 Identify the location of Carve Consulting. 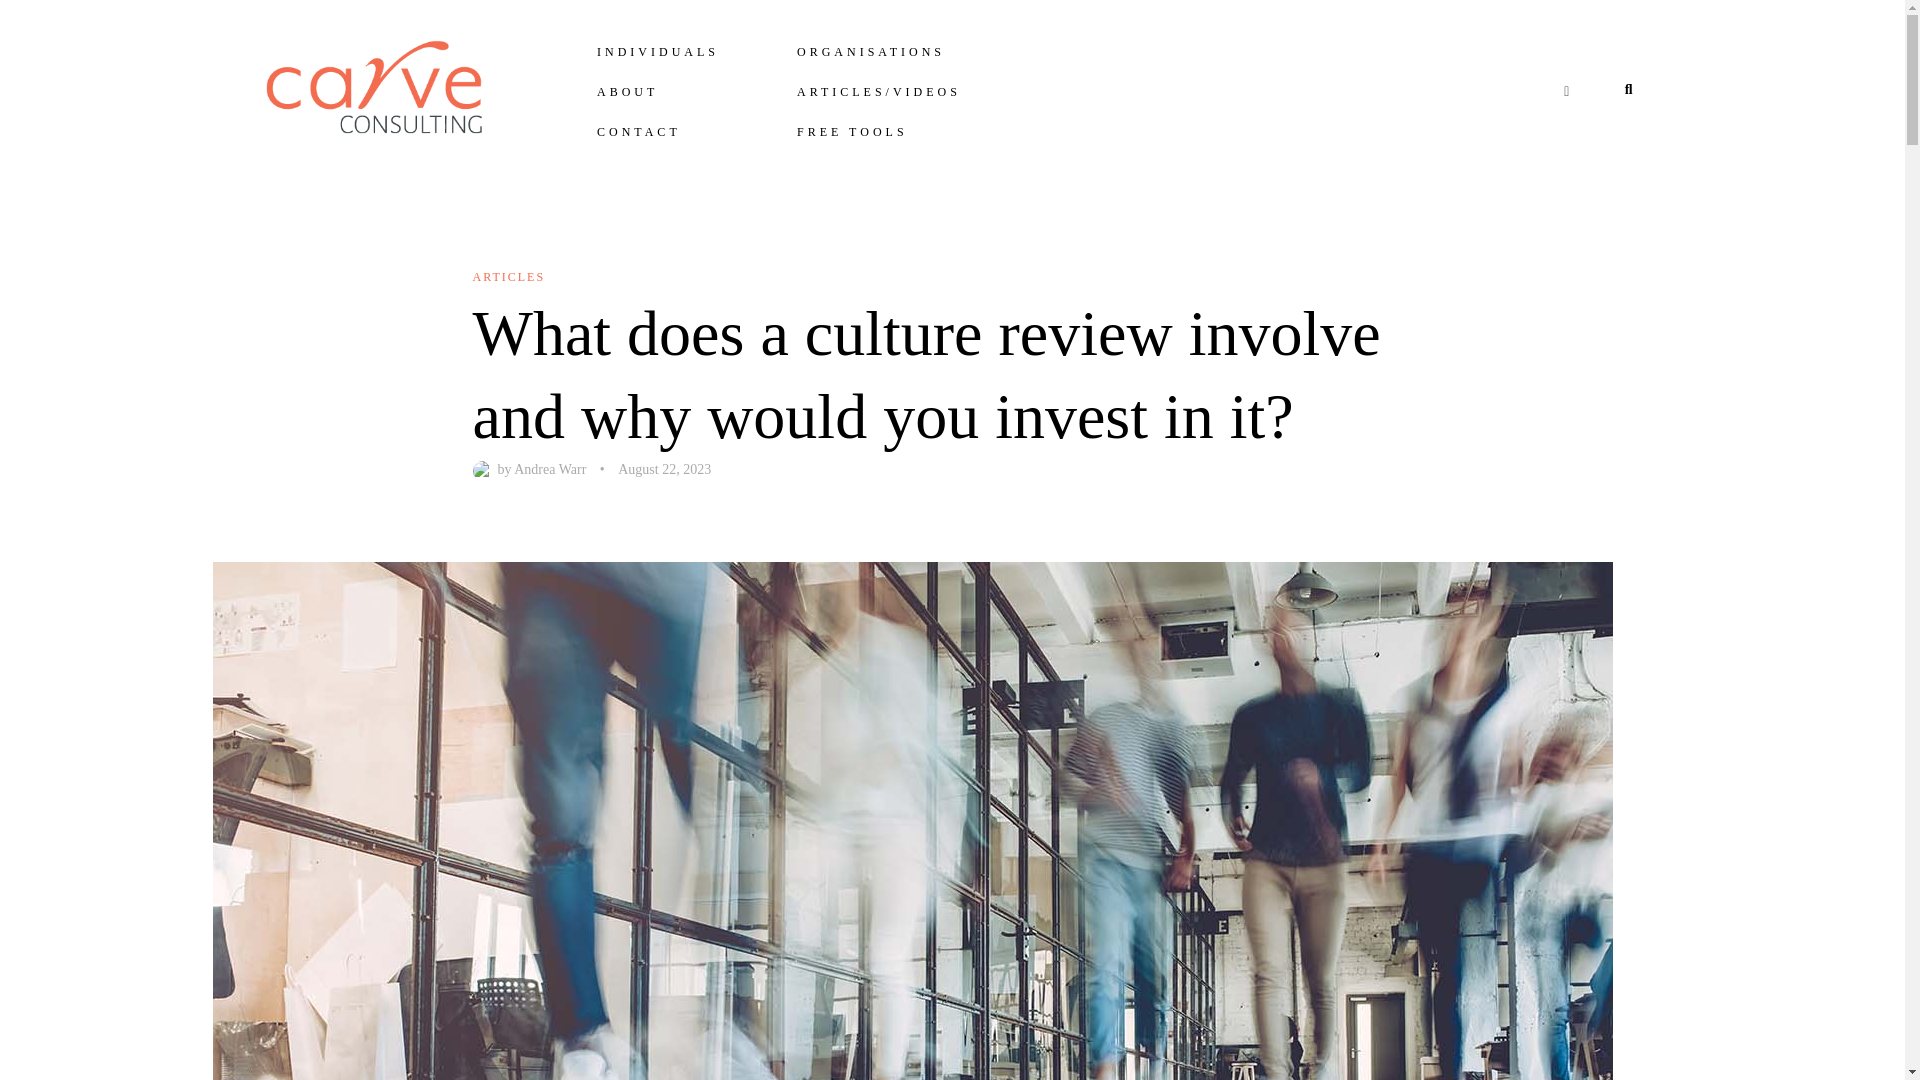
(371, 87).